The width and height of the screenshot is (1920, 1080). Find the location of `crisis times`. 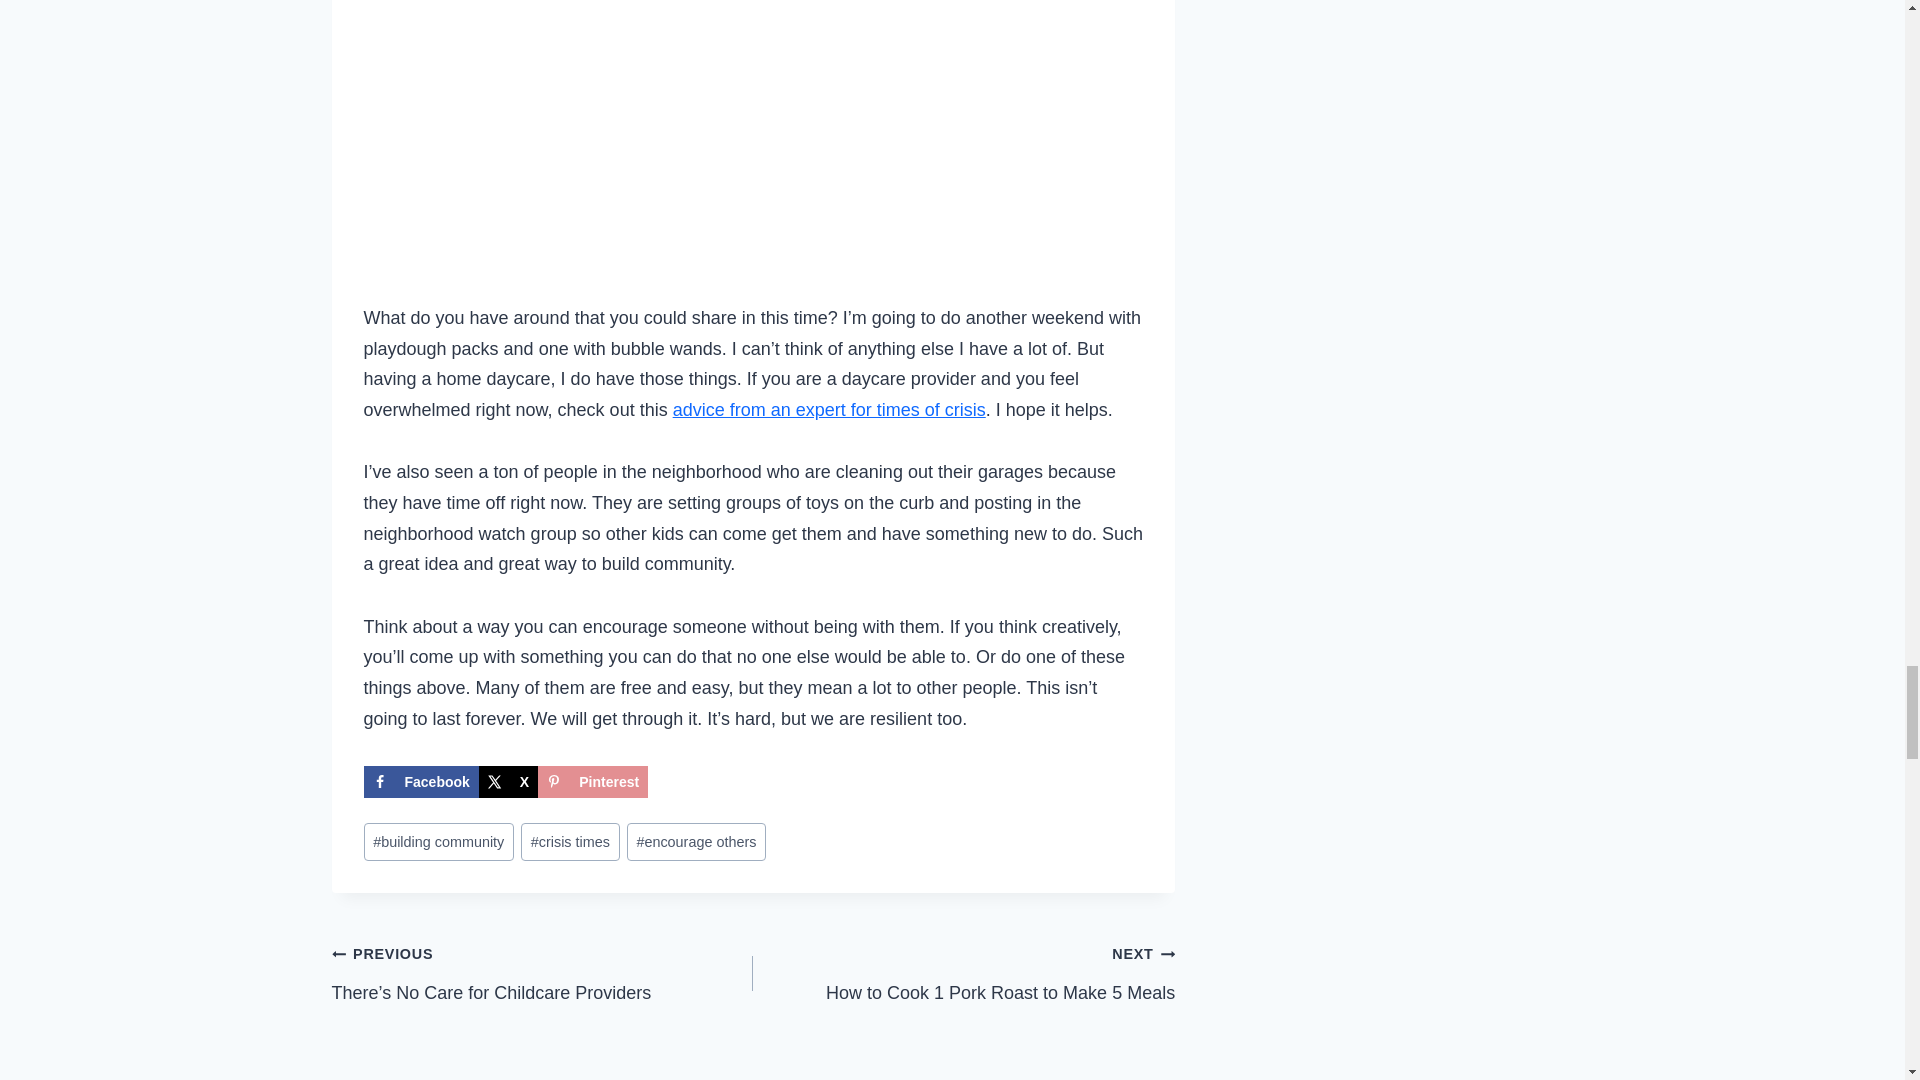

crisis times is located at coordinates (569, 841).